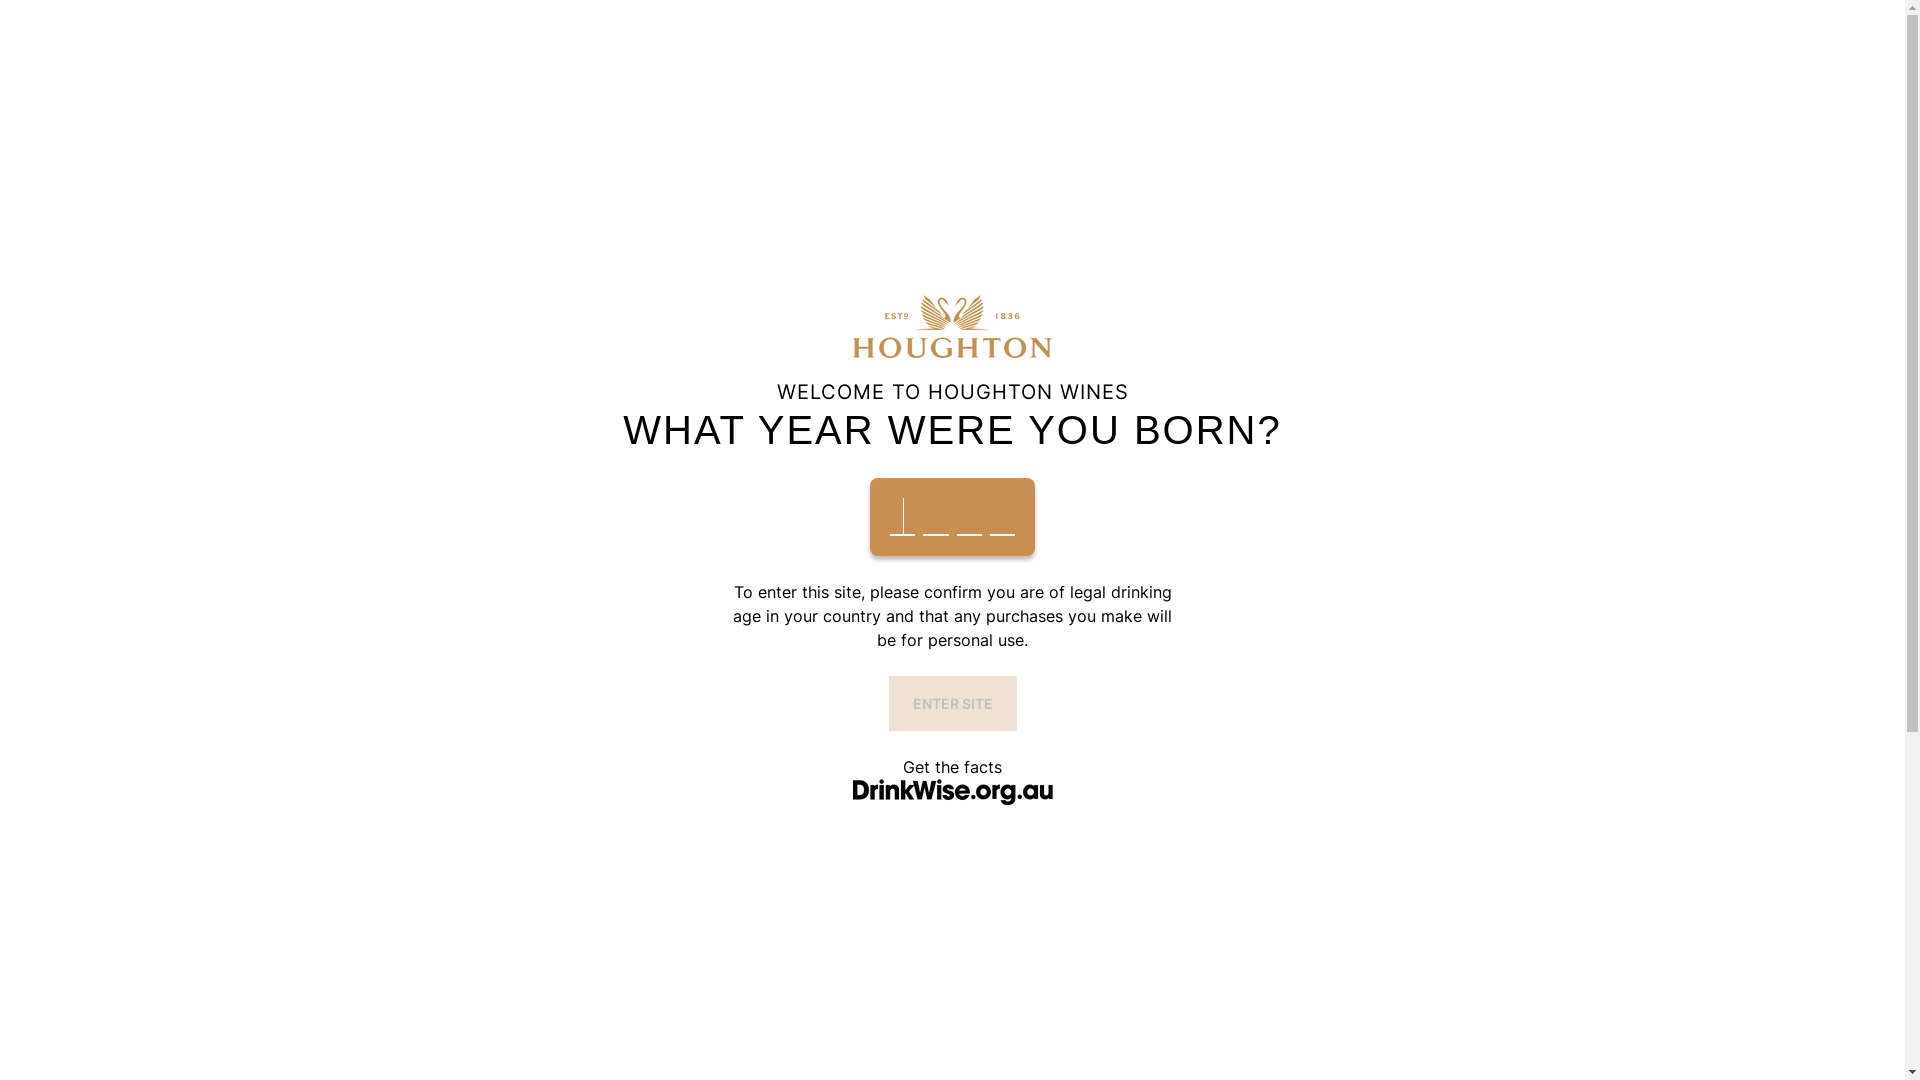 The width and height of the screenshot is (1920, 1080). I want to click on Home, so click(327, 476).